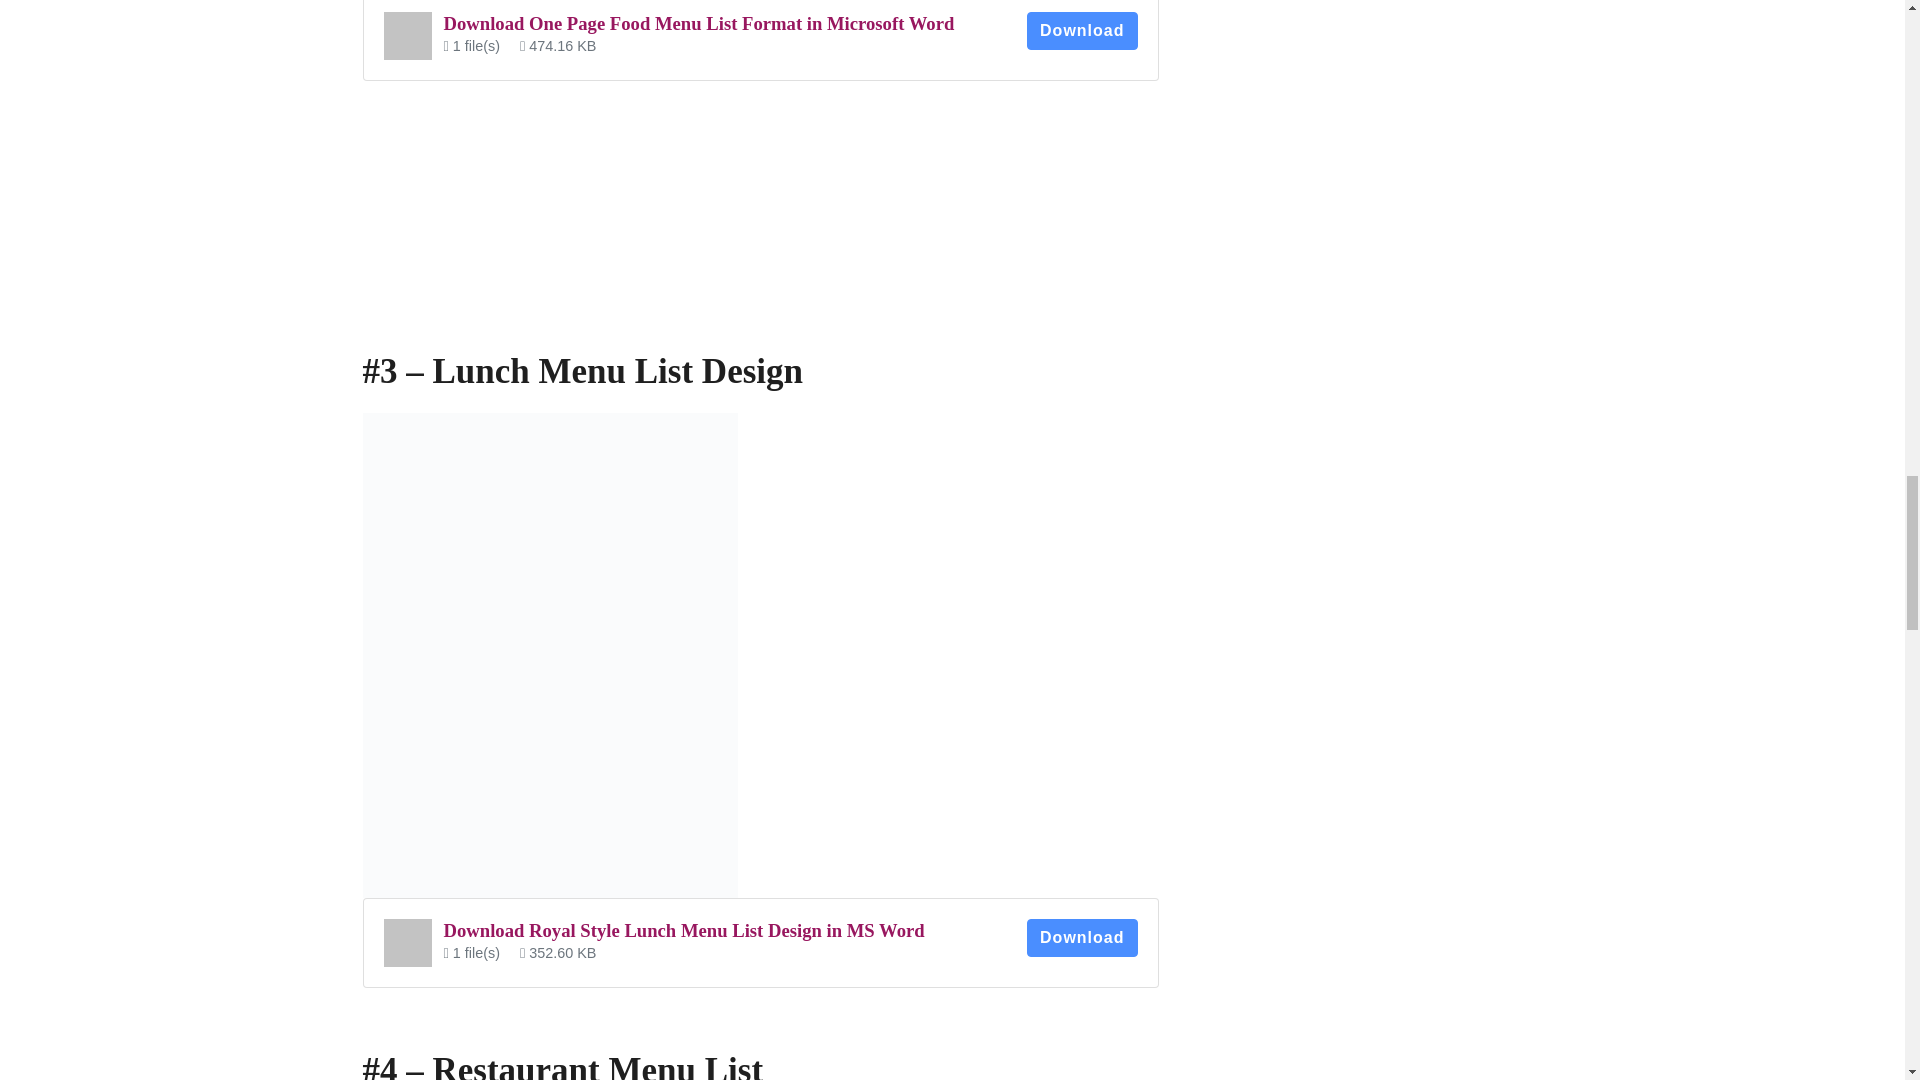 The height and width of the screenshot is (1080, 1920). What do you see at coordinates (1082, 938) in the screenshot?
I see `Download` at bounding box center [1082, 938].